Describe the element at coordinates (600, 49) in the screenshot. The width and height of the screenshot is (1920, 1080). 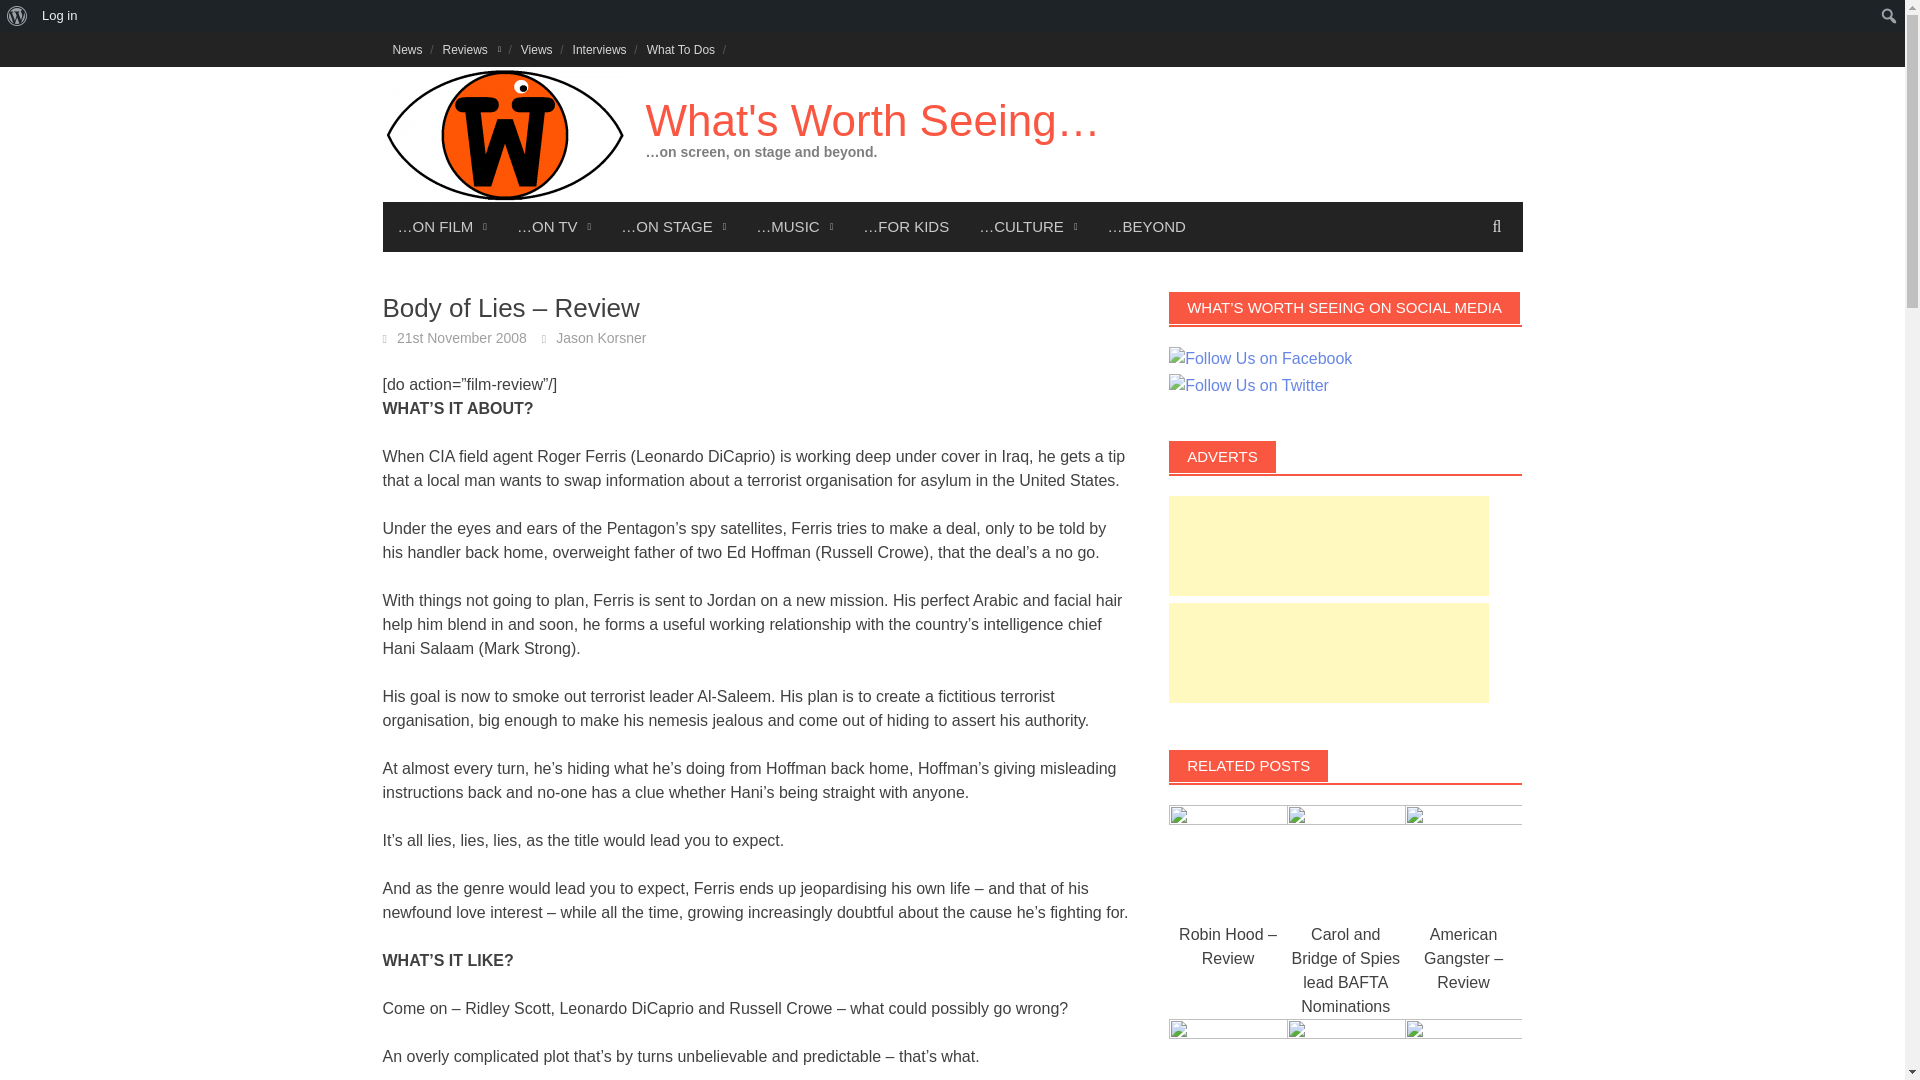
I see `Interviews` at that location.